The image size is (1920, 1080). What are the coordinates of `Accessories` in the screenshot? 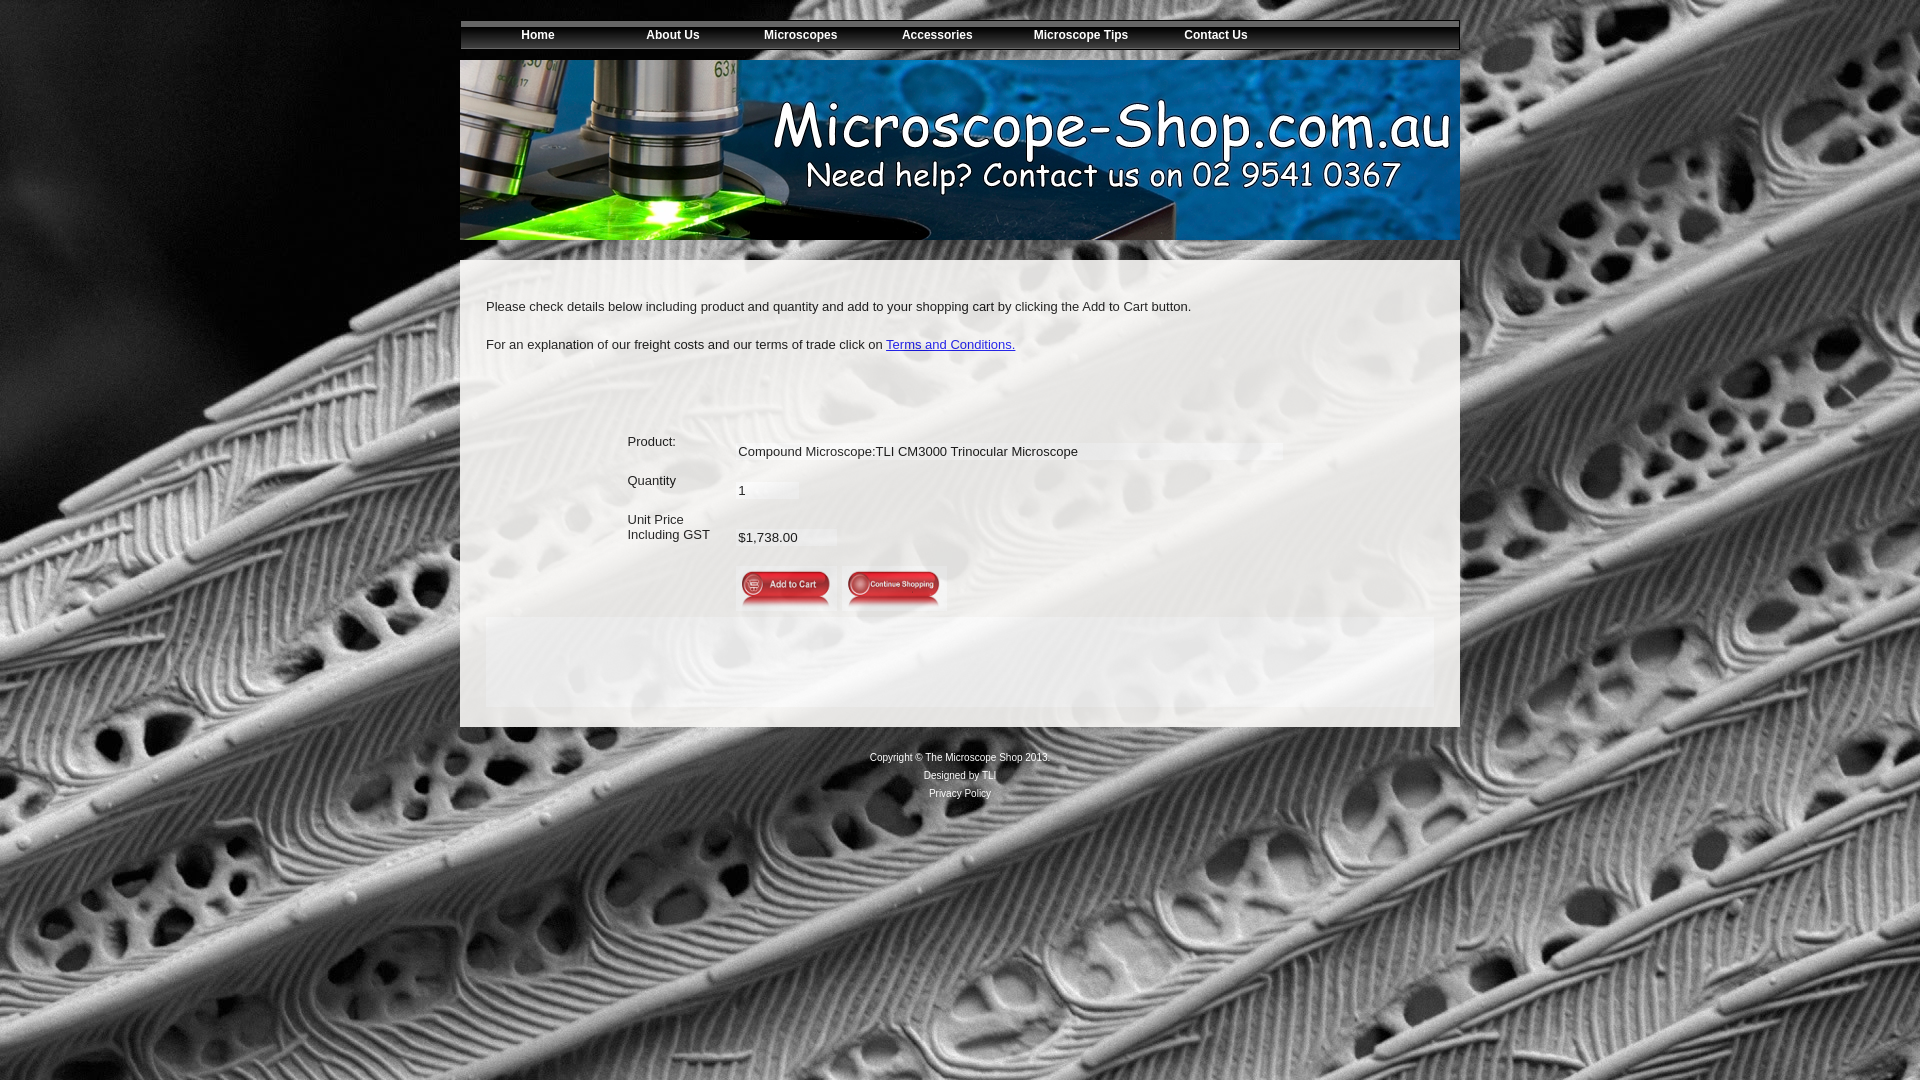 It's located at (936, 35).